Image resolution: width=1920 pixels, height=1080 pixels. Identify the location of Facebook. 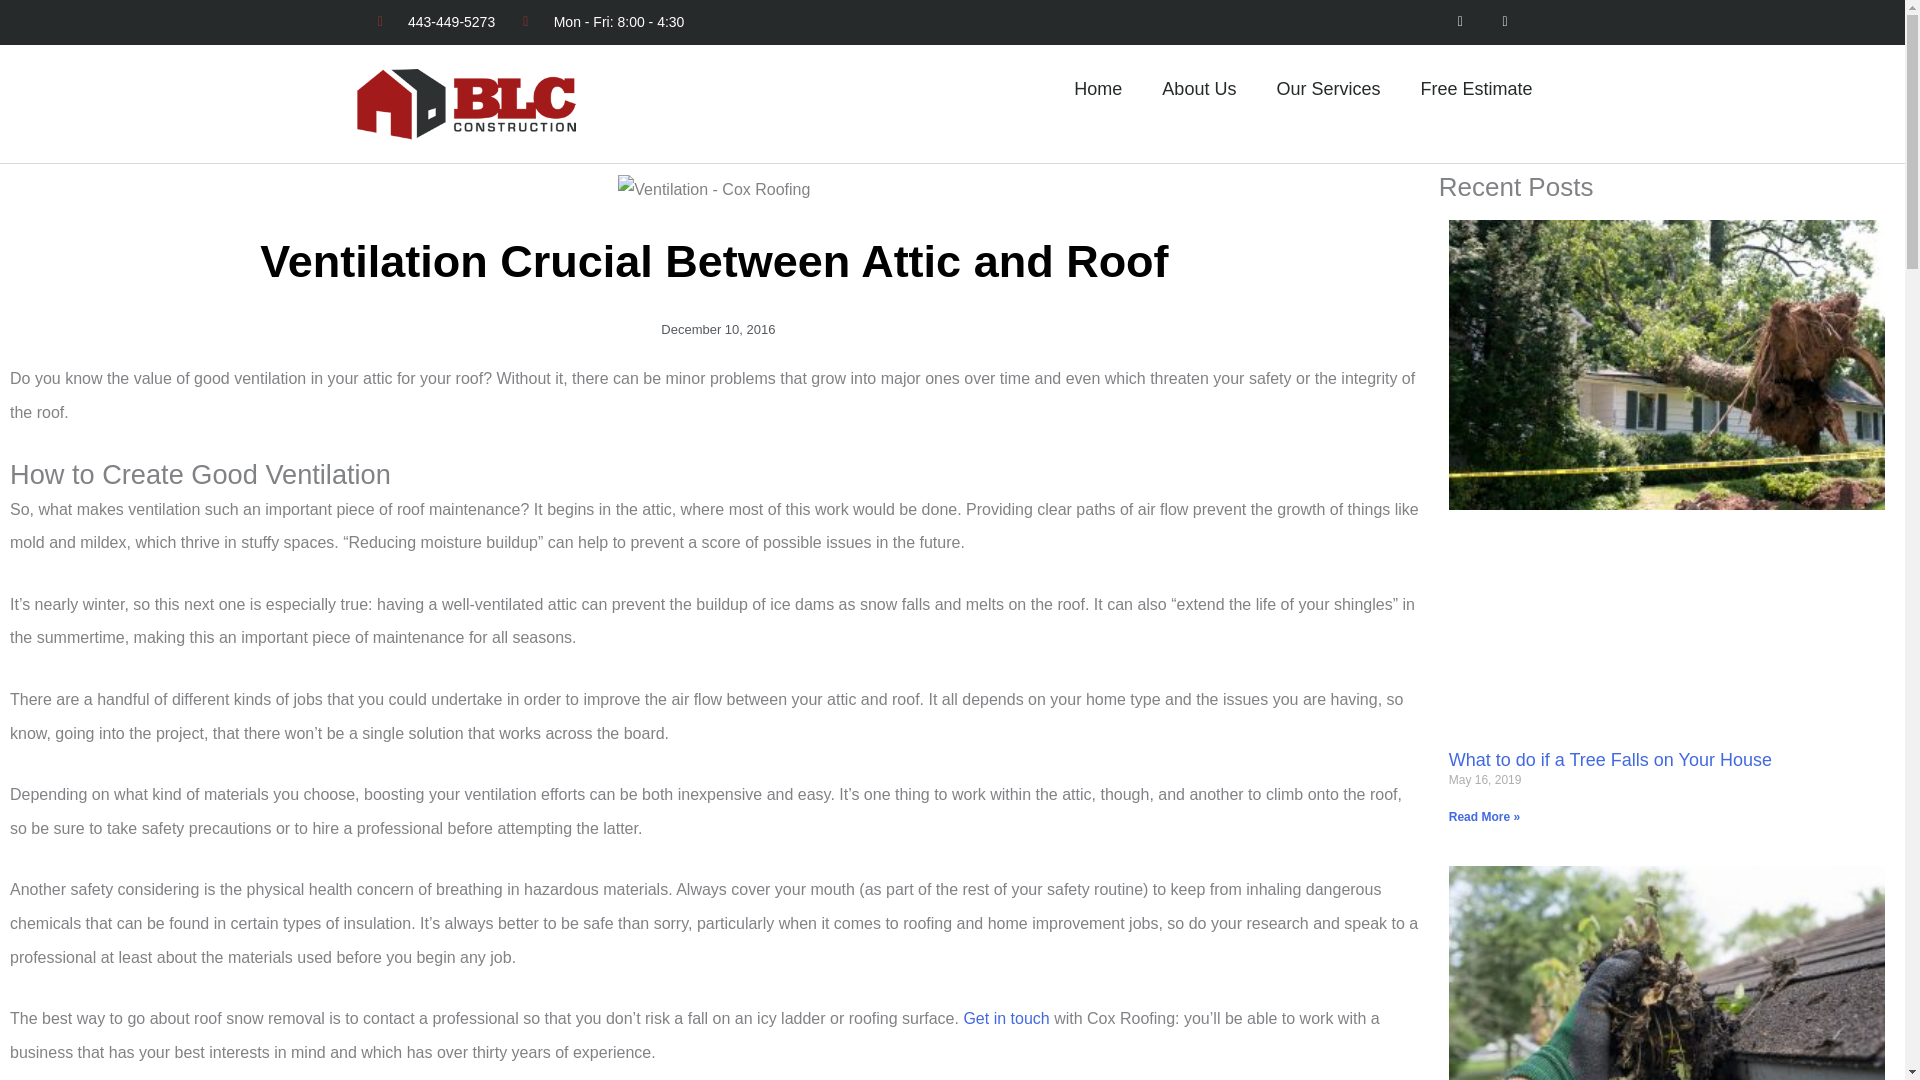
(1460, 22).